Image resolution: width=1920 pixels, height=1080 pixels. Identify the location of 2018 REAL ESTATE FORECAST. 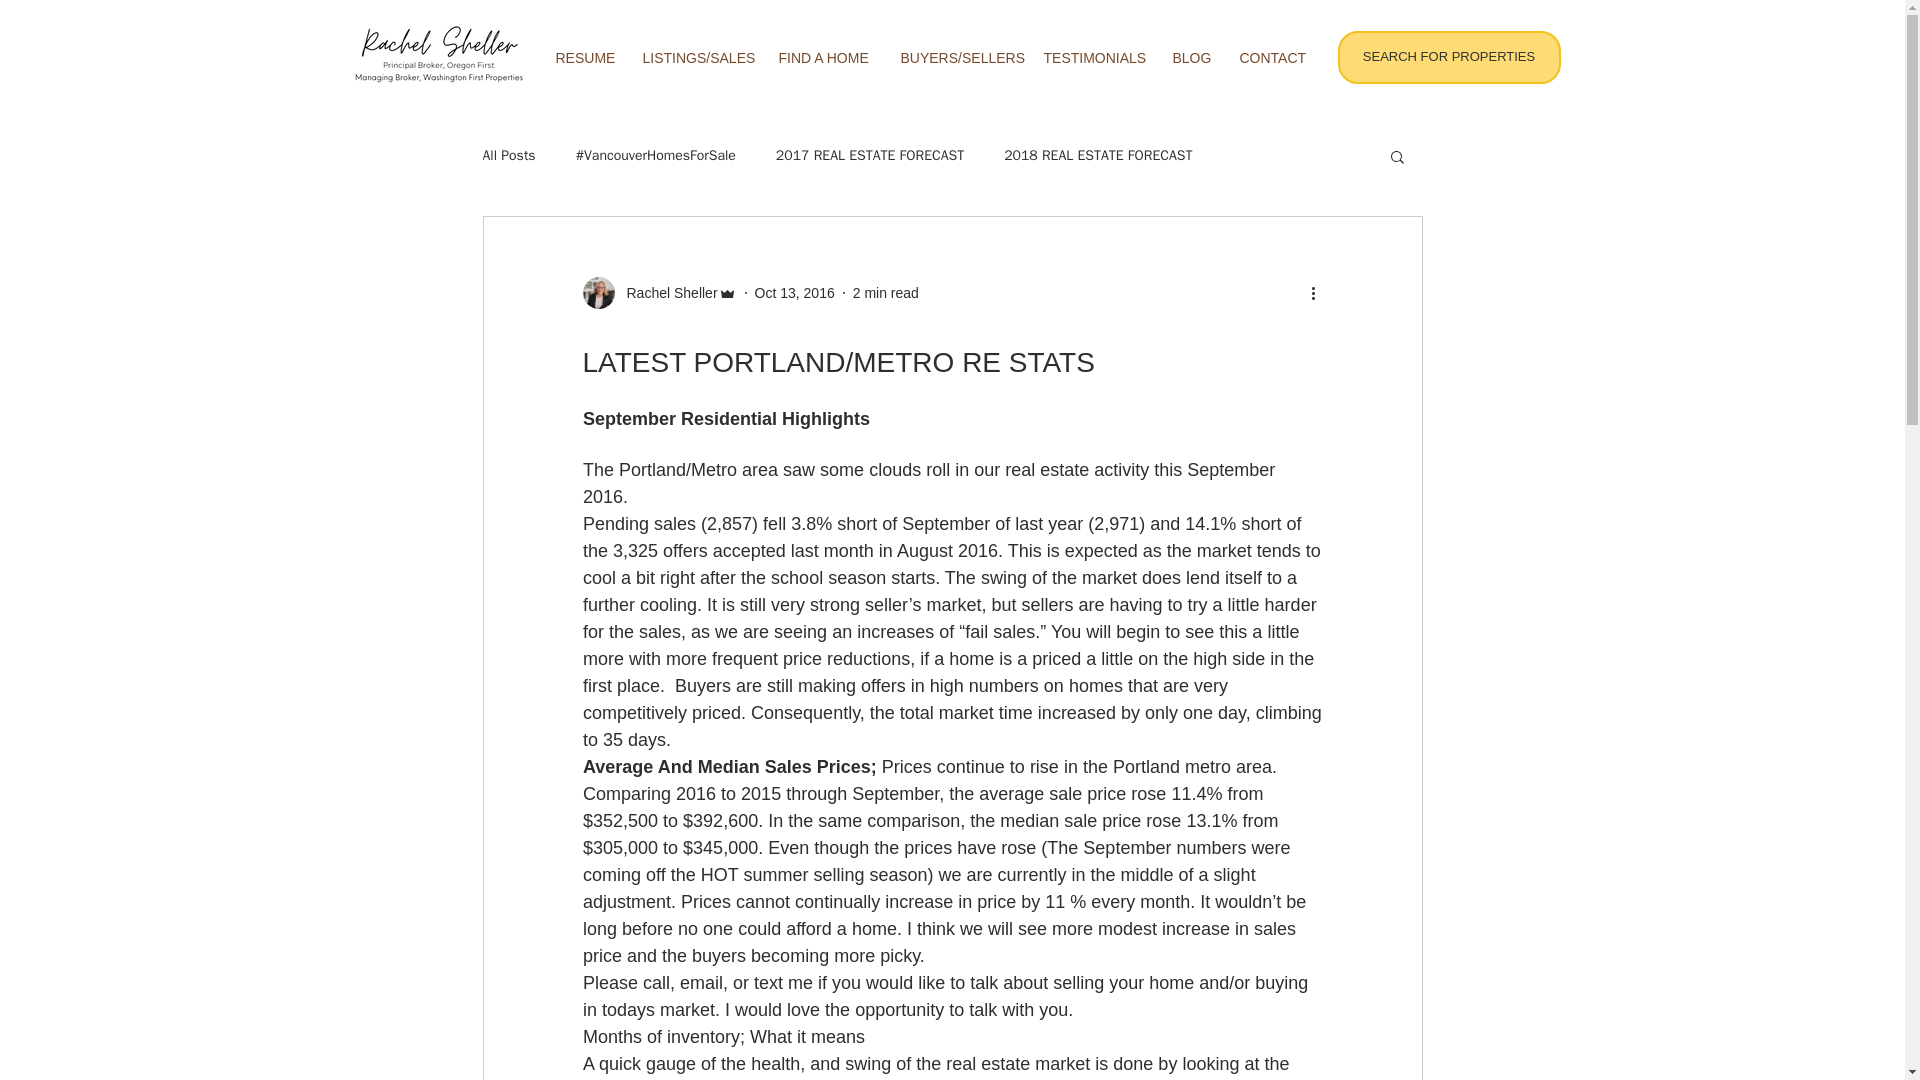
(1098, 156).